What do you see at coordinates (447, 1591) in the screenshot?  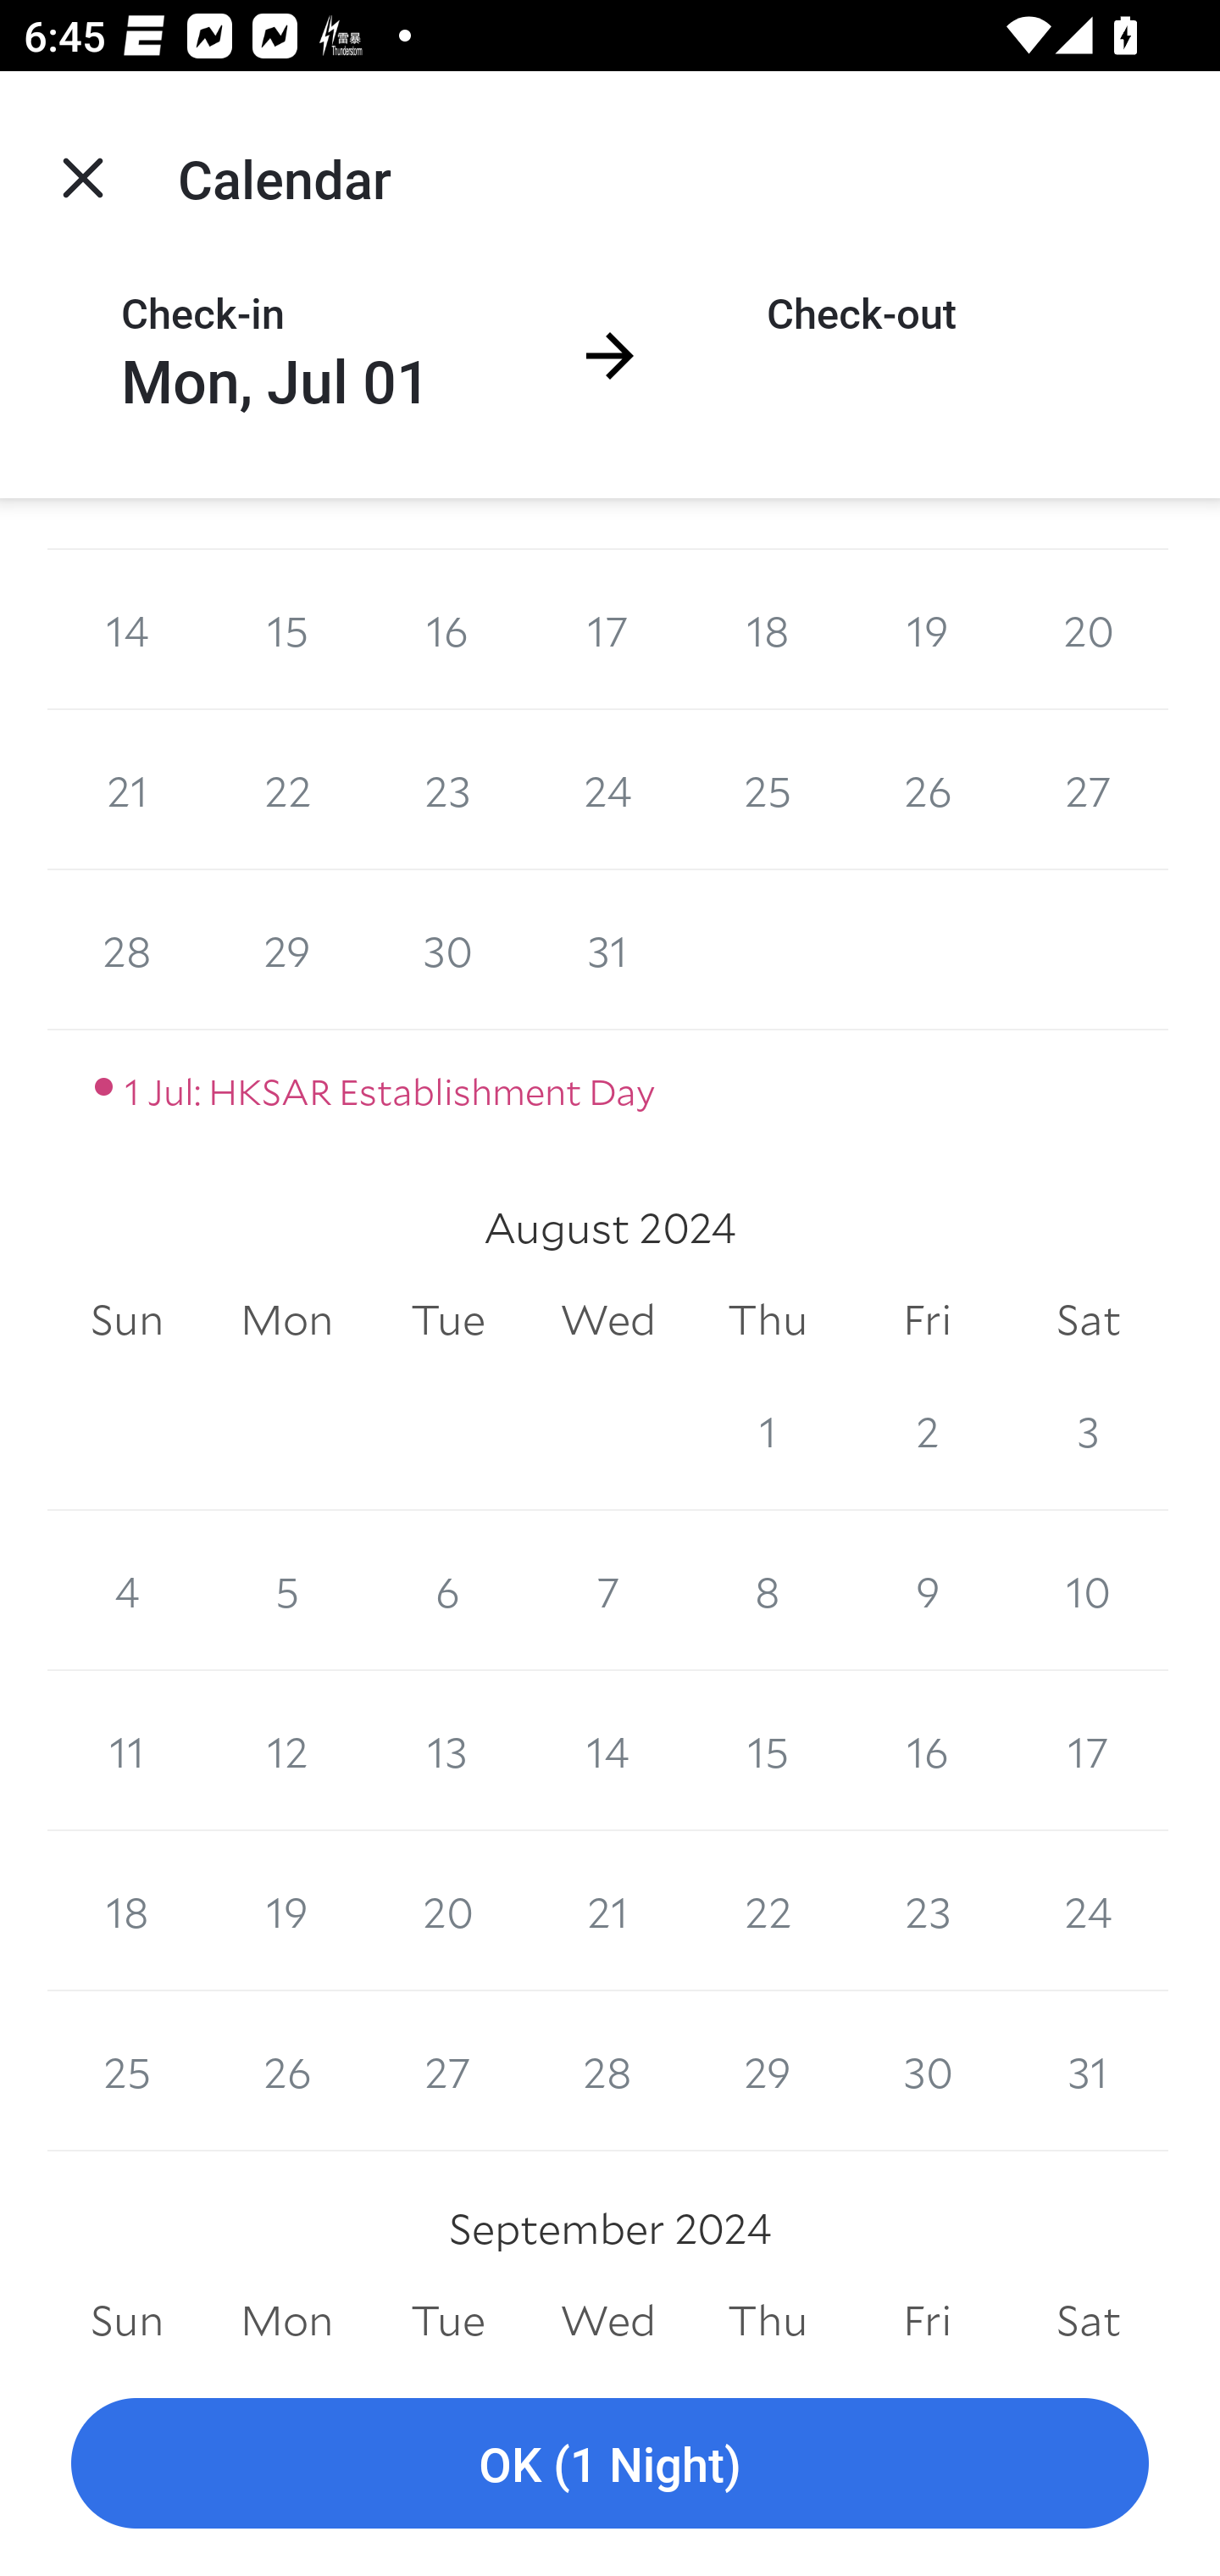 I see `6 6 August 2024` at bounding box center [447, 1591].